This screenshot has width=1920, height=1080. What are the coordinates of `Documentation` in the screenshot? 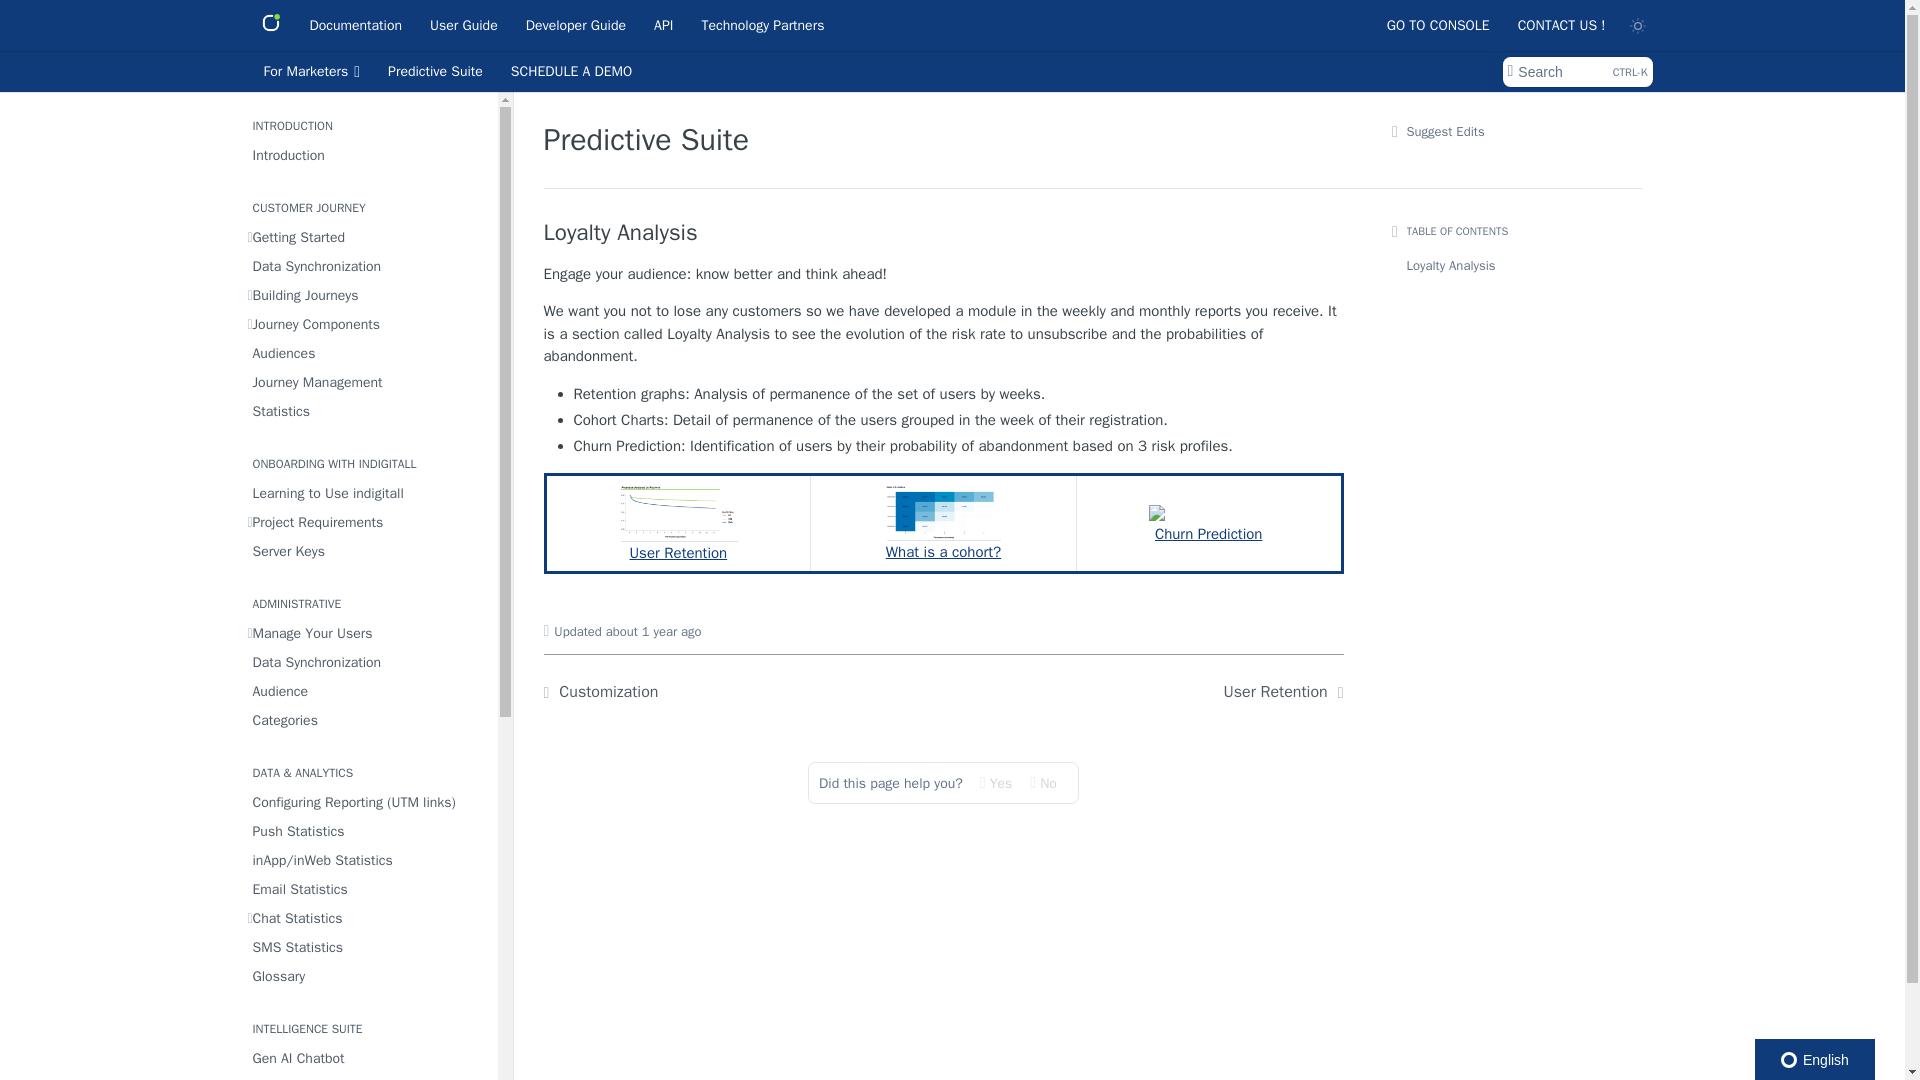 It's located at (354, 24).